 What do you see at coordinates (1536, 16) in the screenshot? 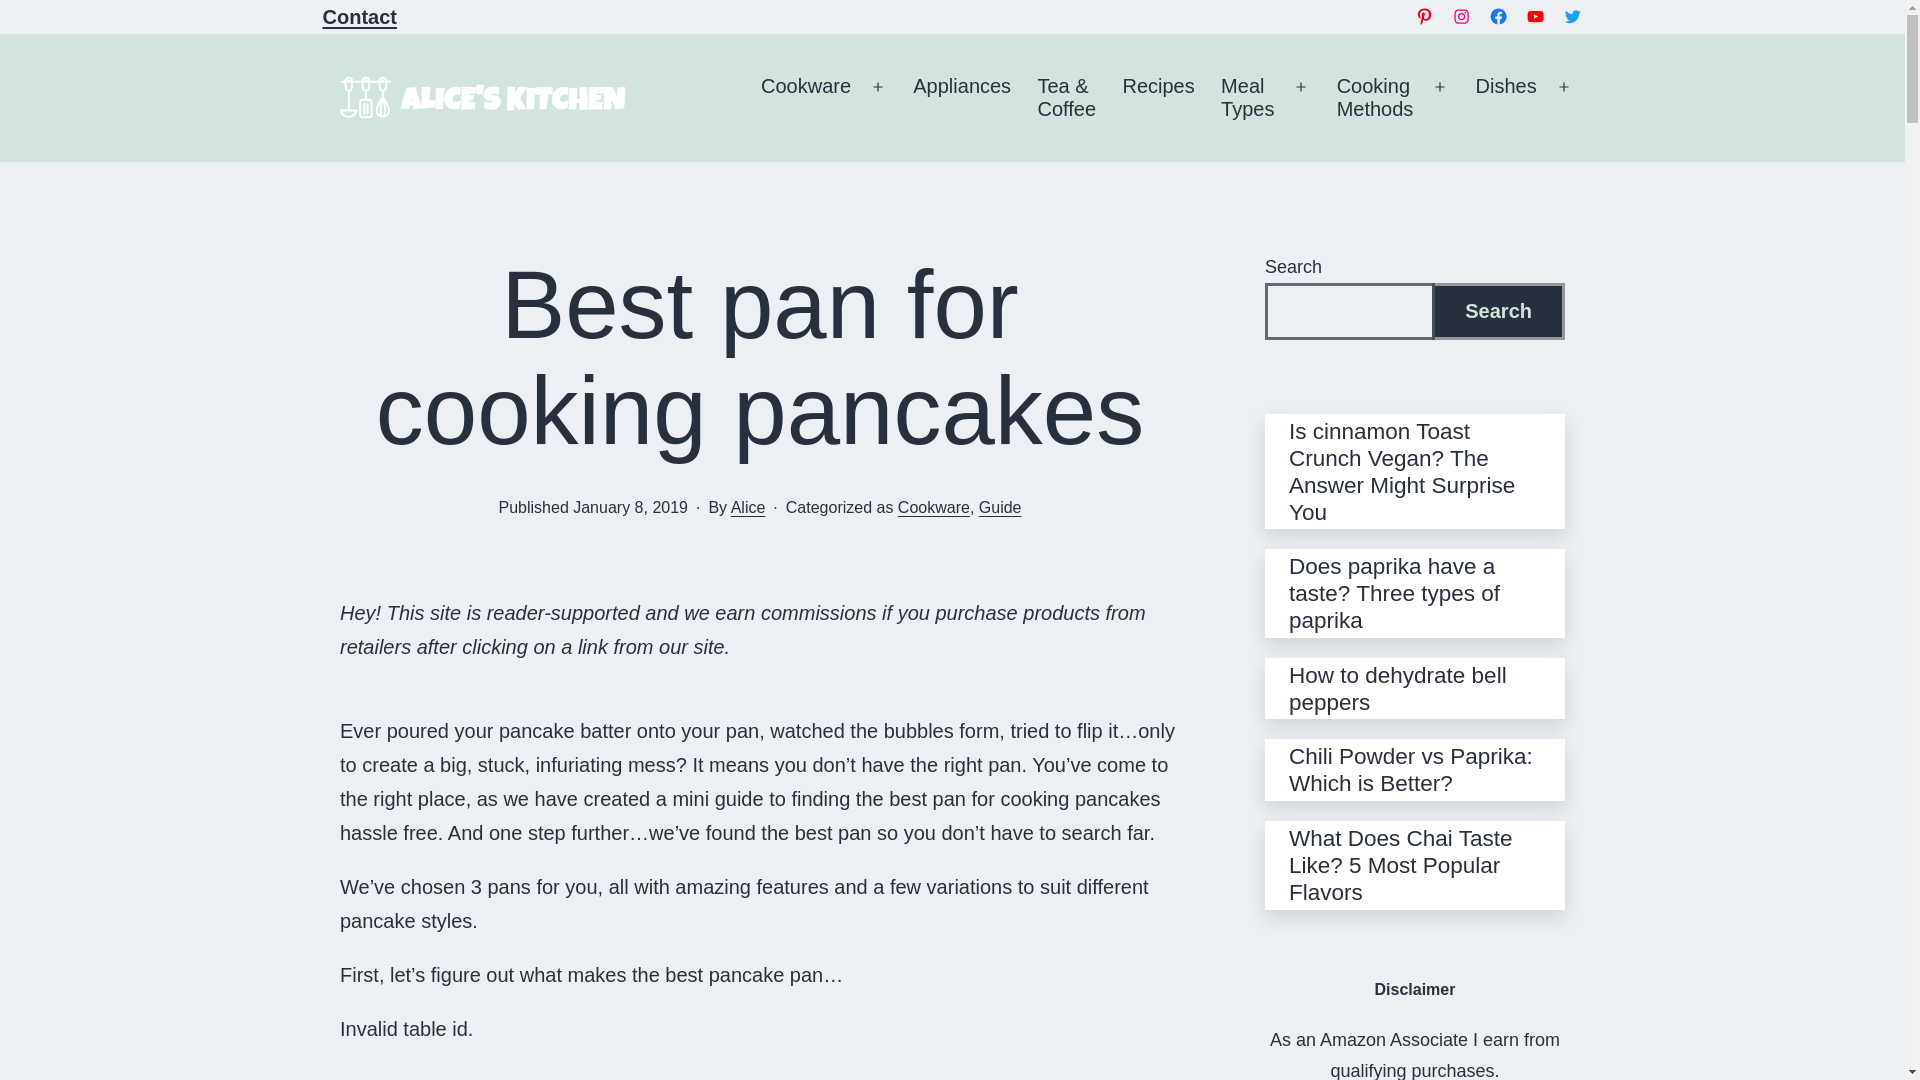
I see `YouTube` at bounding box center [1536, 16].